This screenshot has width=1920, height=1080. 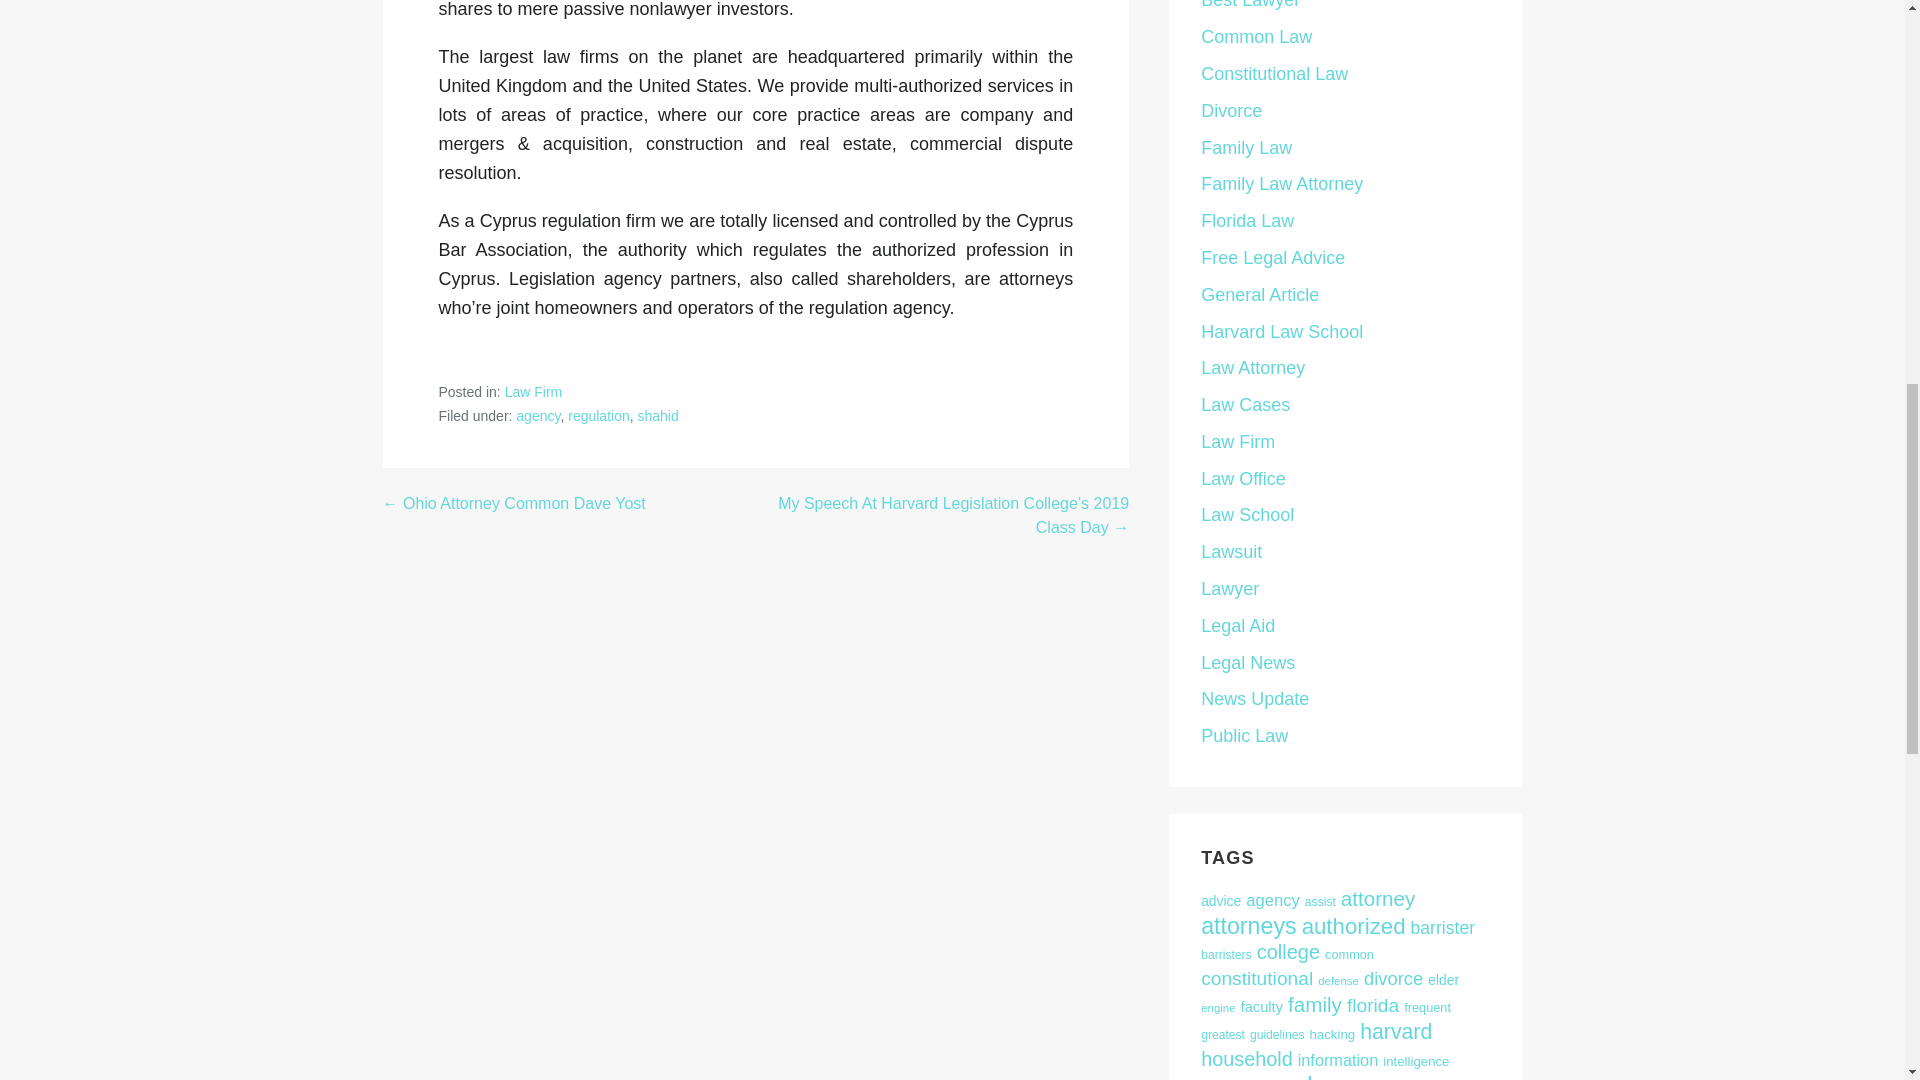 What do you see at coordinates (598, 416) in the screenshot?
I see `regulation` at bounding box center [598, 416].